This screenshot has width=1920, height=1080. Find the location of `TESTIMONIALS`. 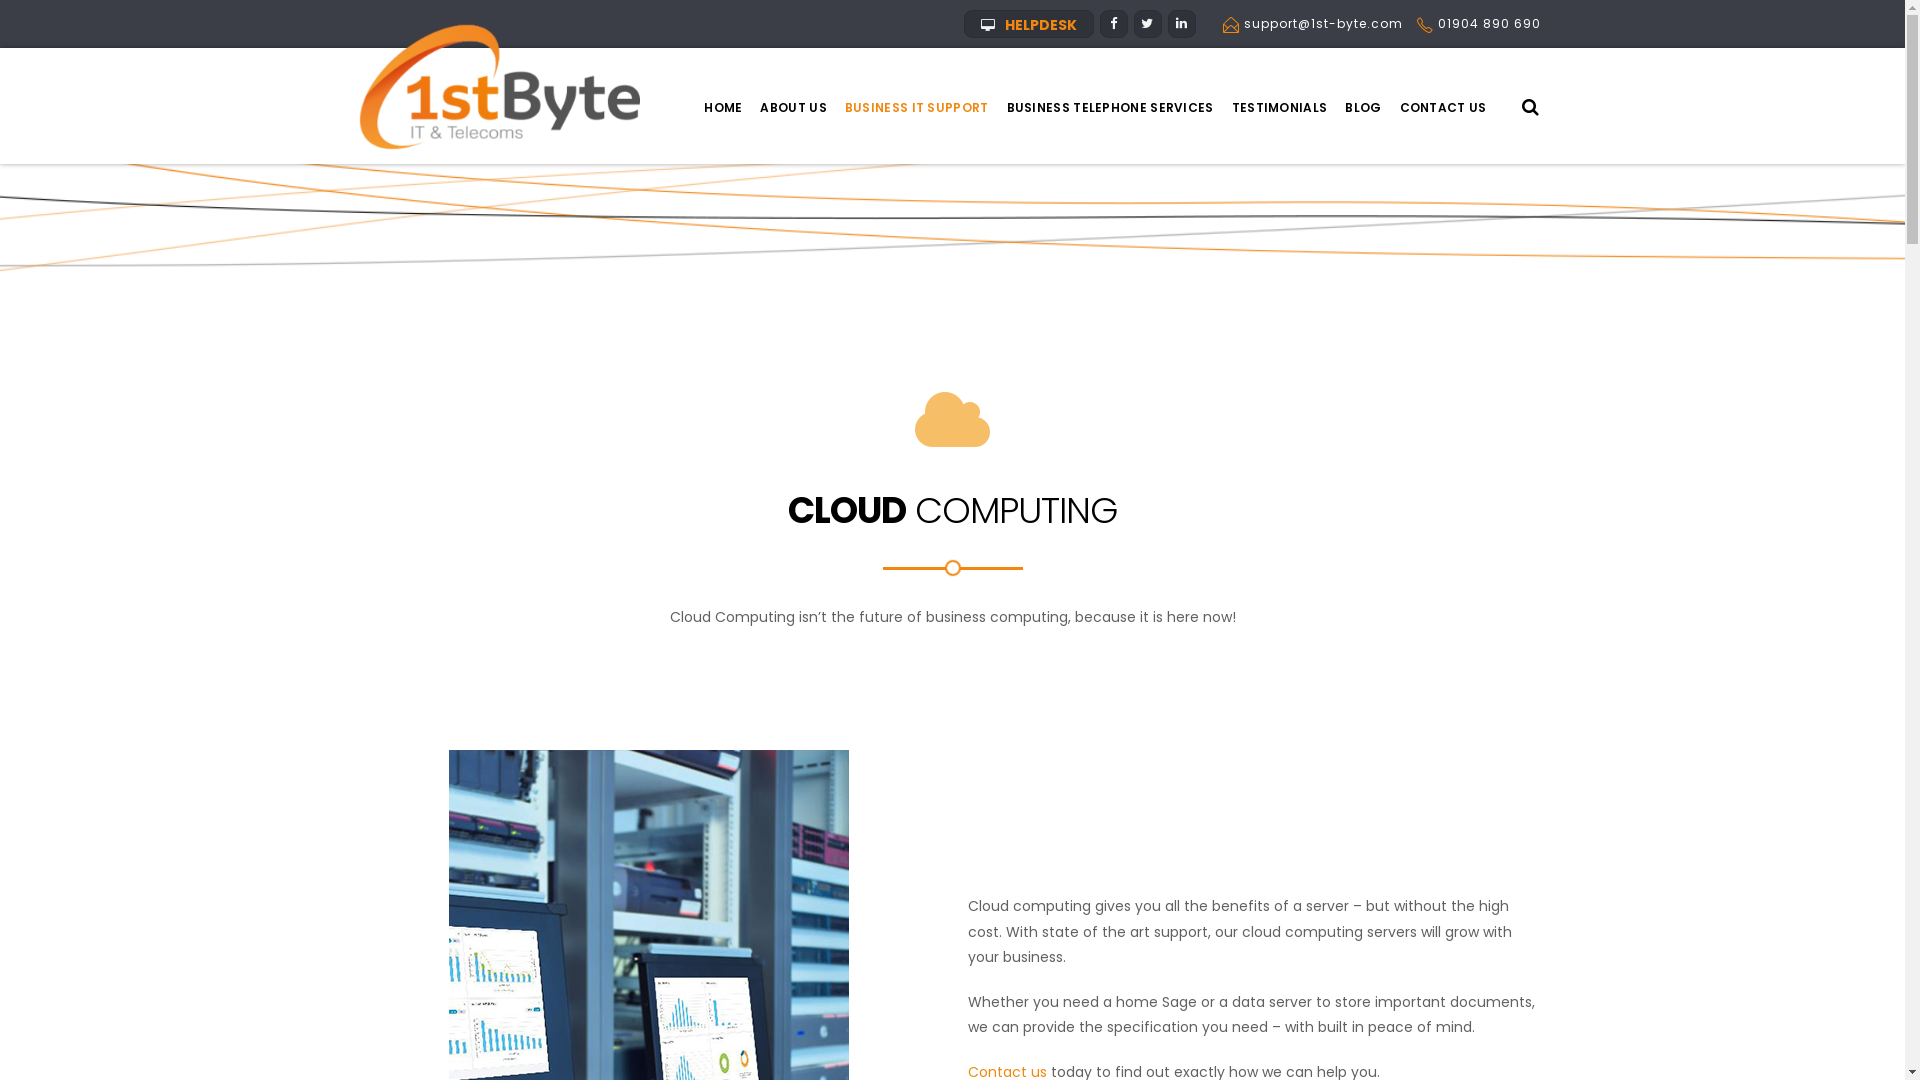

TESTIMONIALS is located at coordinates (1280, 108).